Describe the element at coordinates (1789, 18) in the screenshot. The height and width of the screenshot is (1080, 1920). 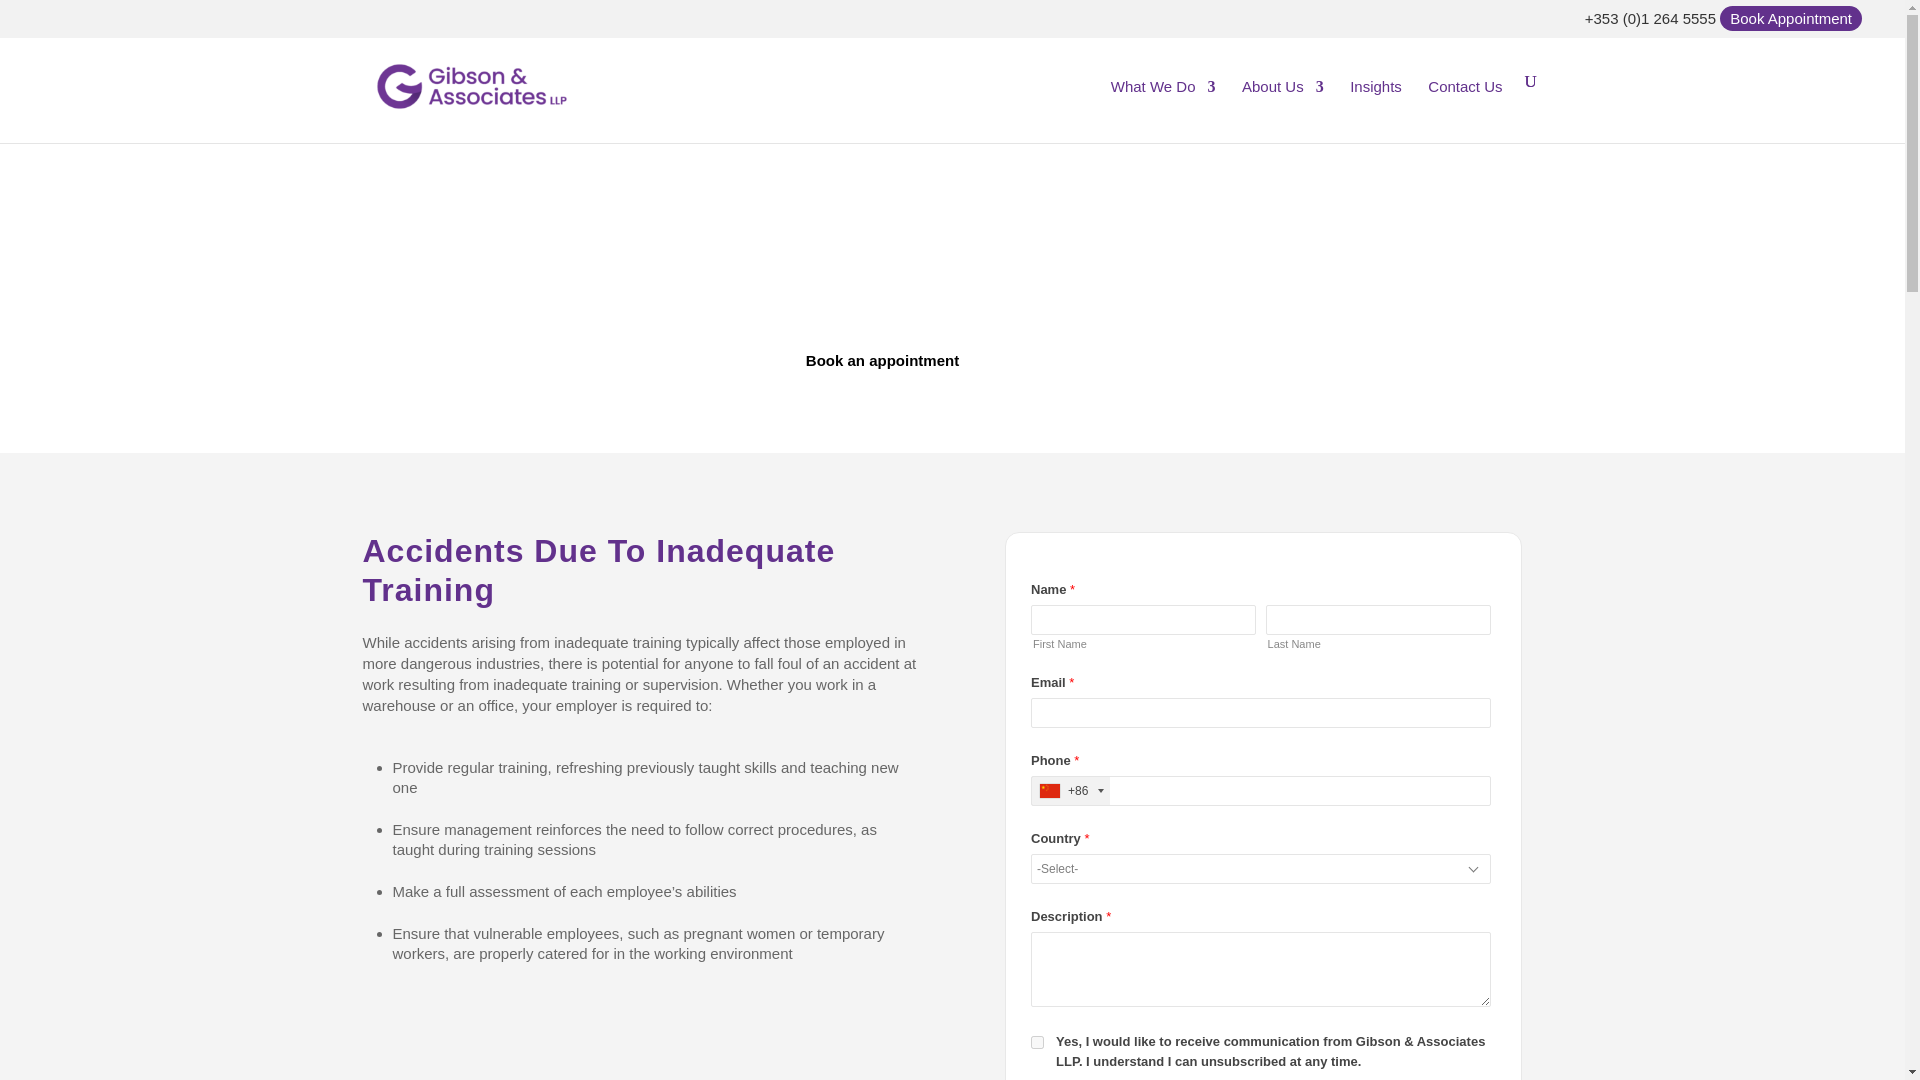
I see `Book Appointment` at that location.